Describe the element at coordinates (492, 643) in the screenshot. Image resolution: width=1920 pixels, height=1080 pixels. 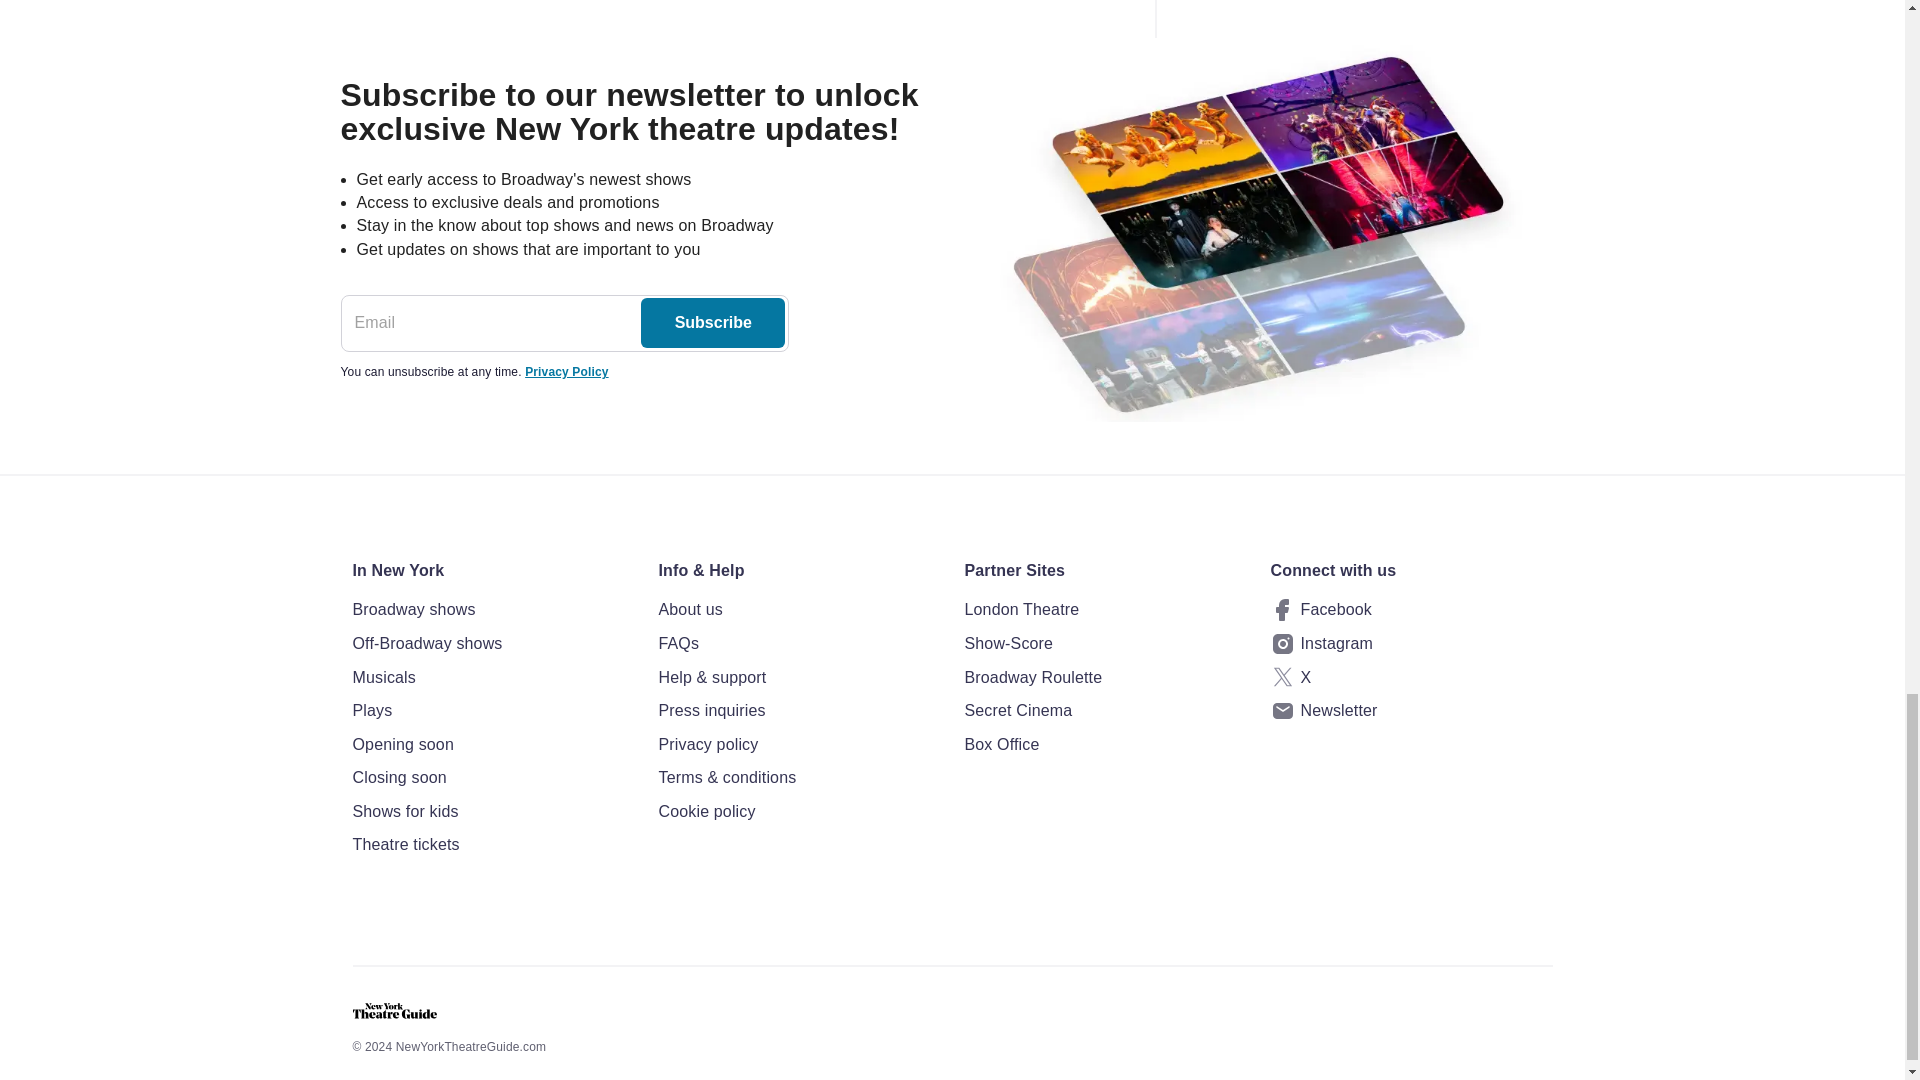
I see `Off-Broadway shows` at that location.